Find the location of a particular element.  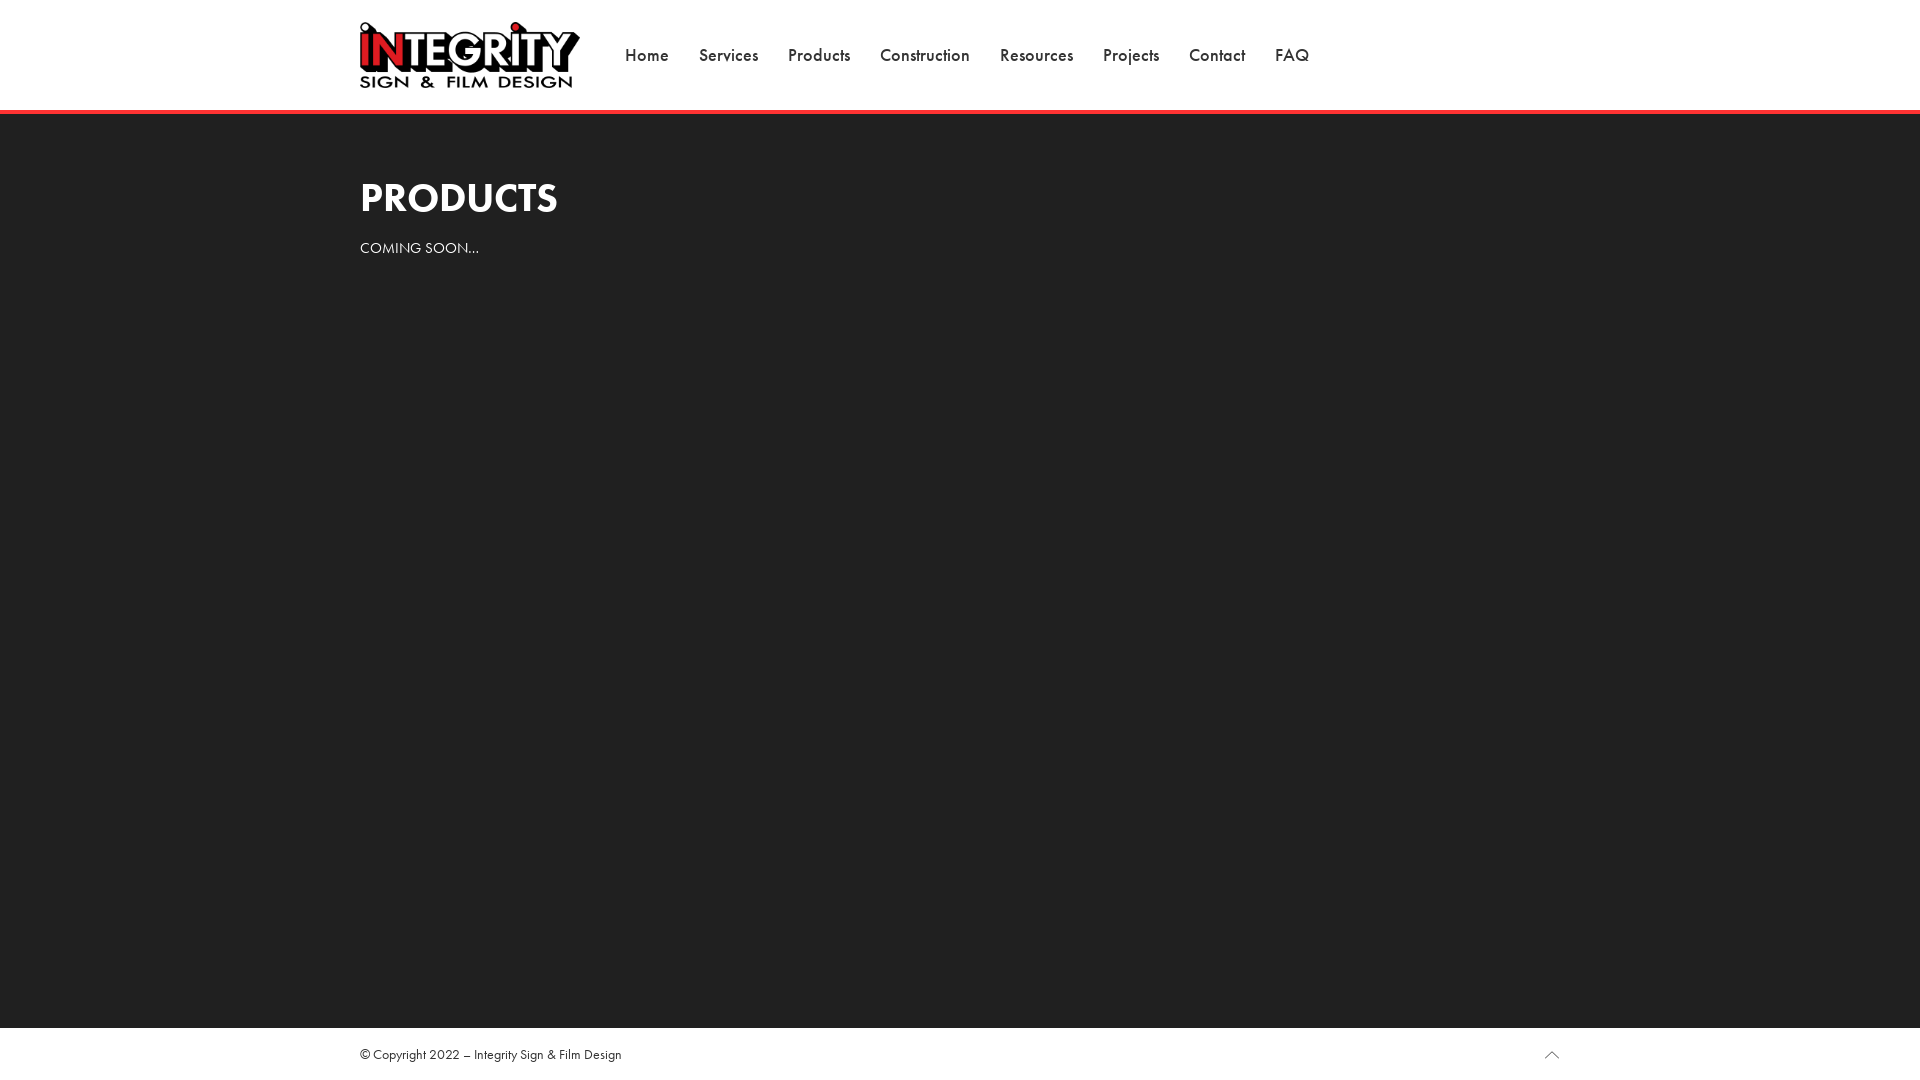

FAQ is located at coordinates (1292, 55).